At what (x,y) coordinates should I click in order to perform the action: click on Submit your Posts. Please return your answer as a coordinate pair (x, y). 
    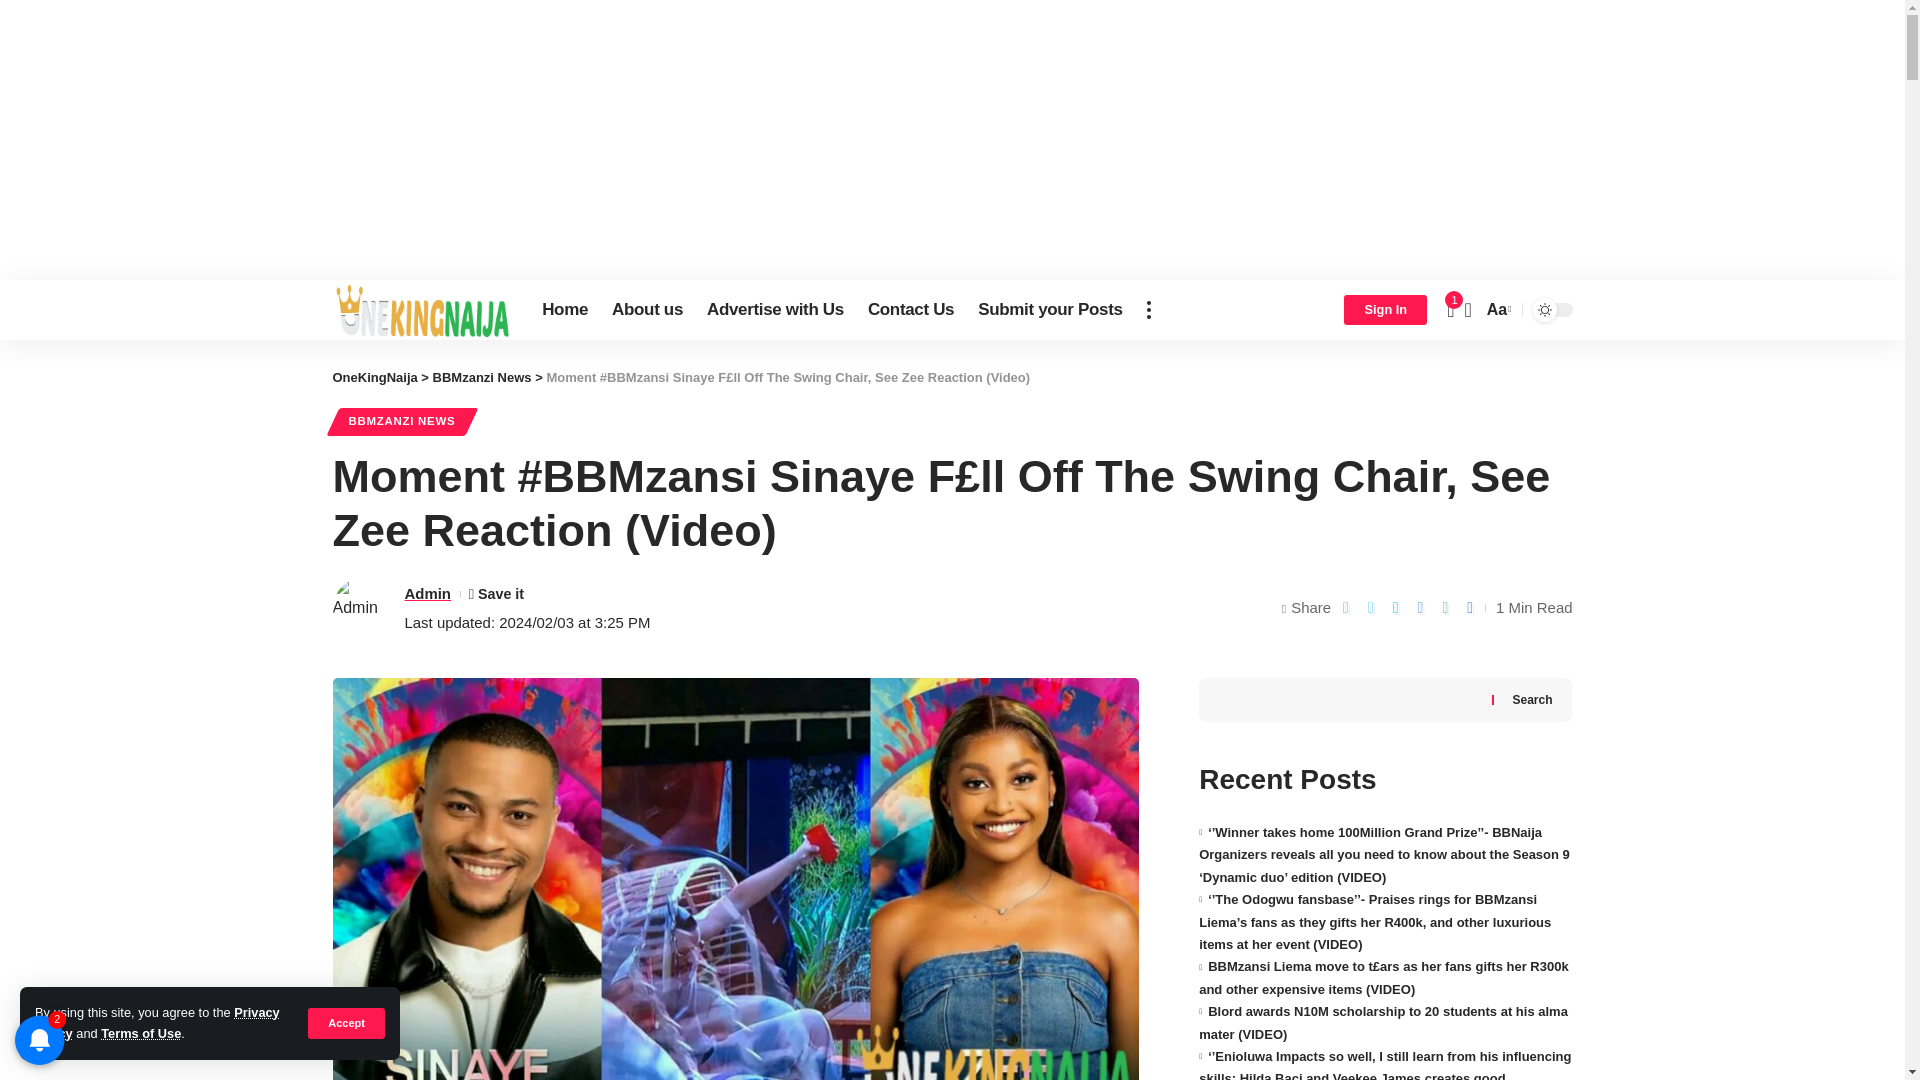
    Looking at the image, I should click on (1050, 310).